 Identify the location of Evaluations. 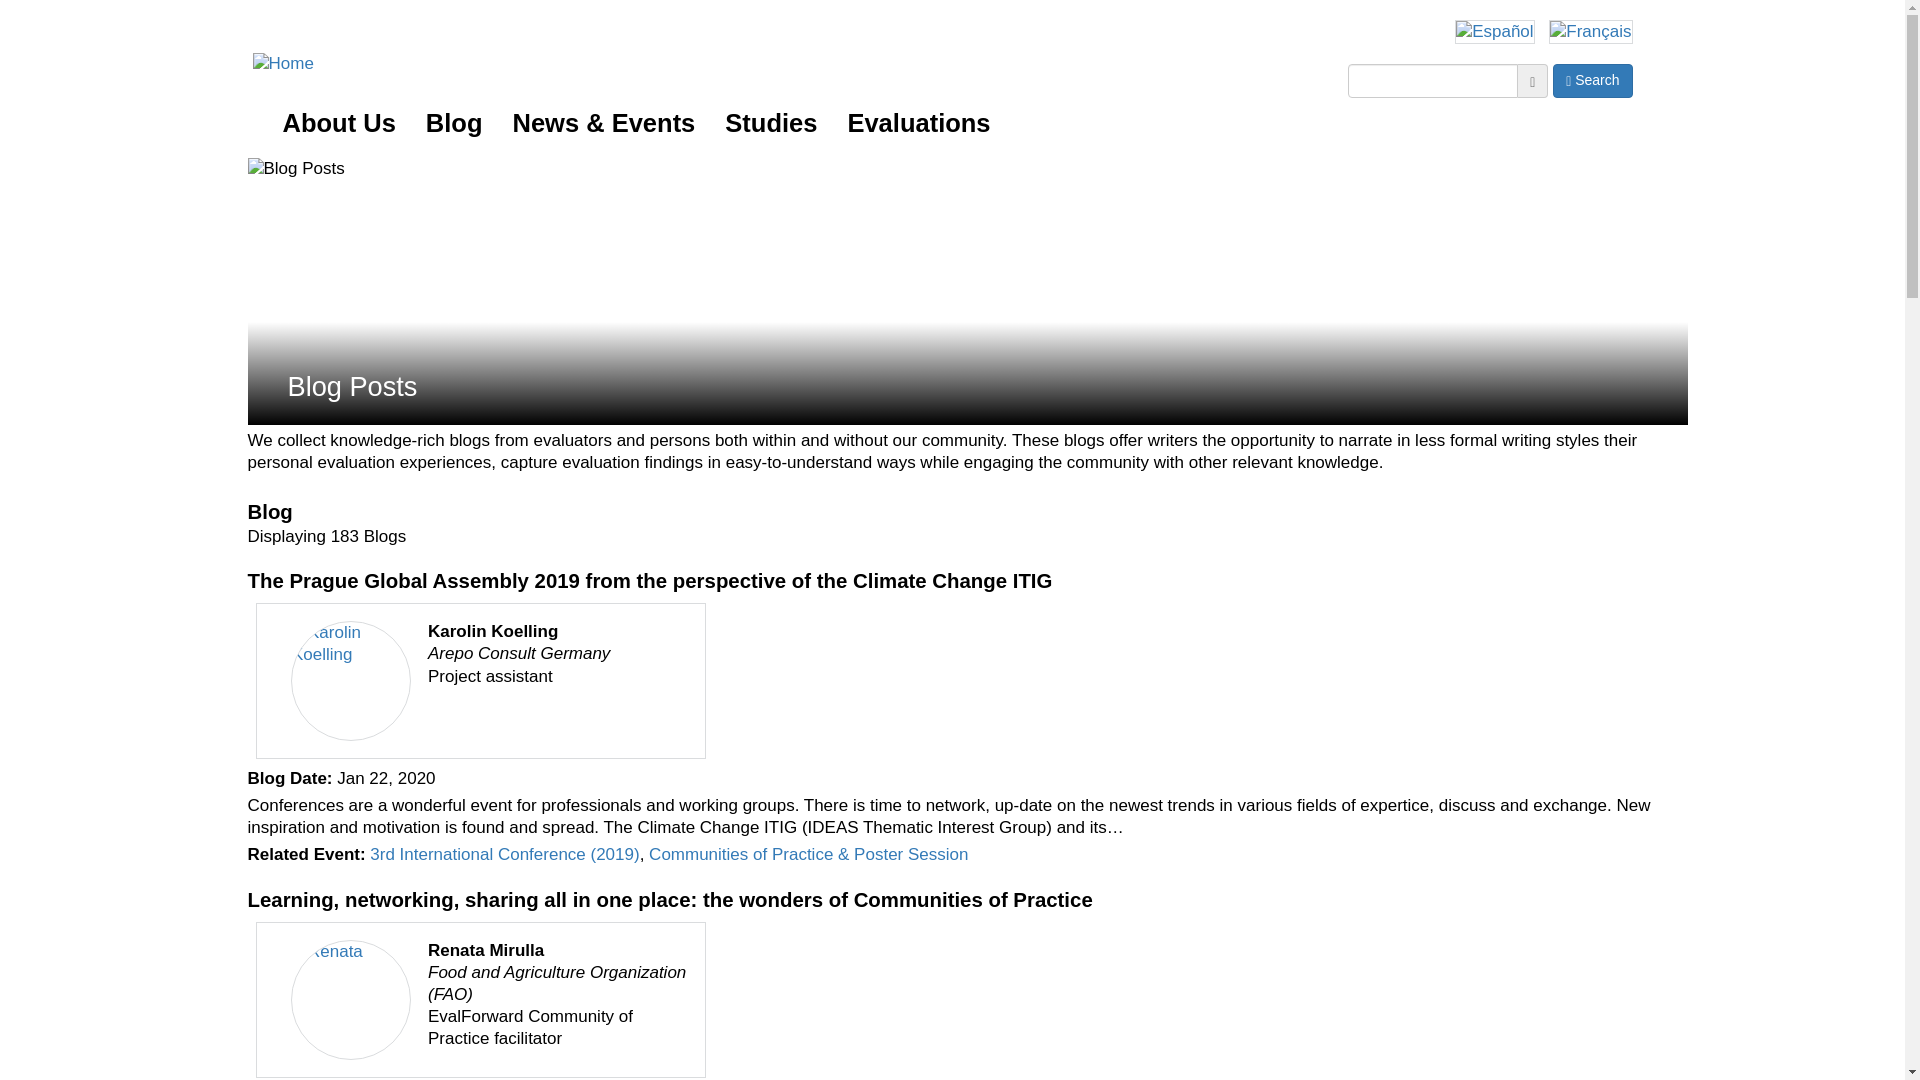
(918, 122).